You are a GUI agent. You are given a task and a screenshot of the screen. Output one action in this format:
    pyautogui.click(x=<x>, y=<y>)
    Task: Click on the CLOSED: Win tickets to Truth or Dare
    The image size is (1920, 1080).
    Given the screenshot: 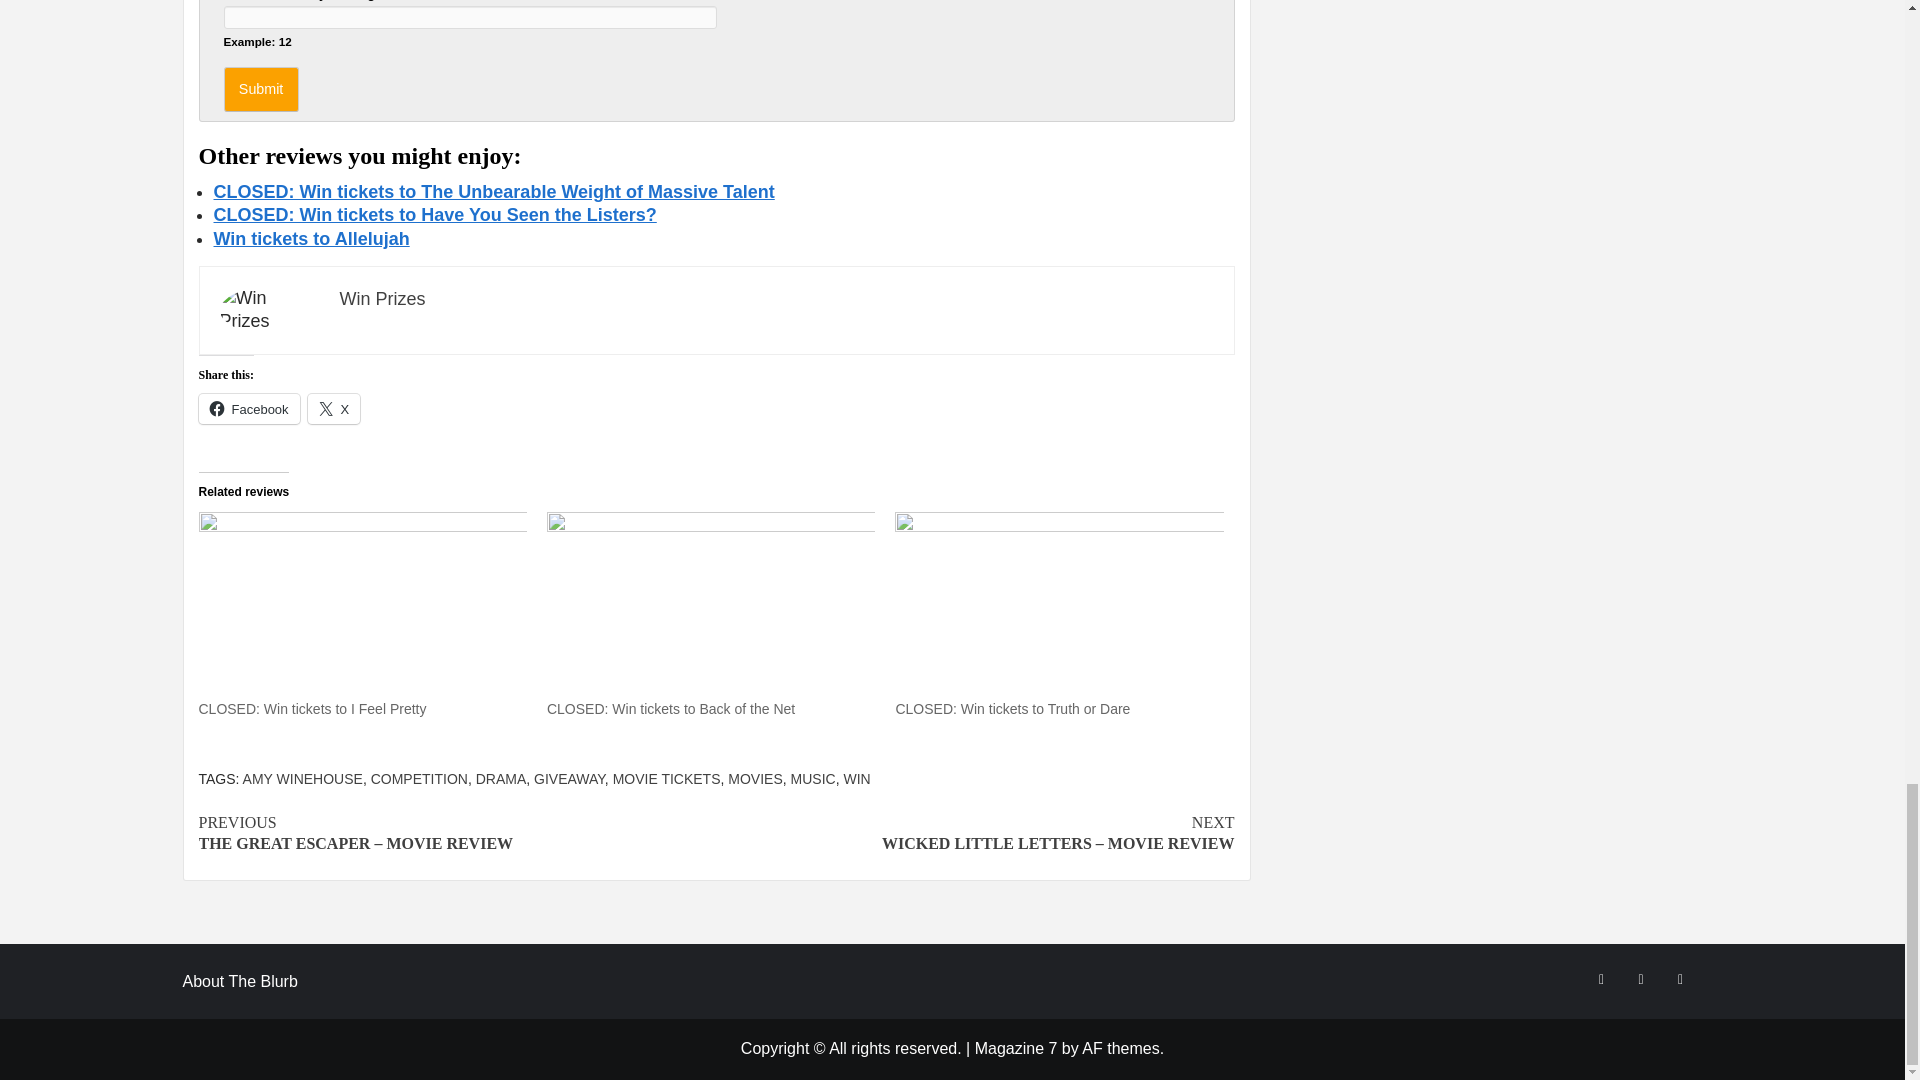 What is the action you would take?
    pyautogui.click(x=1012, y=708)
    